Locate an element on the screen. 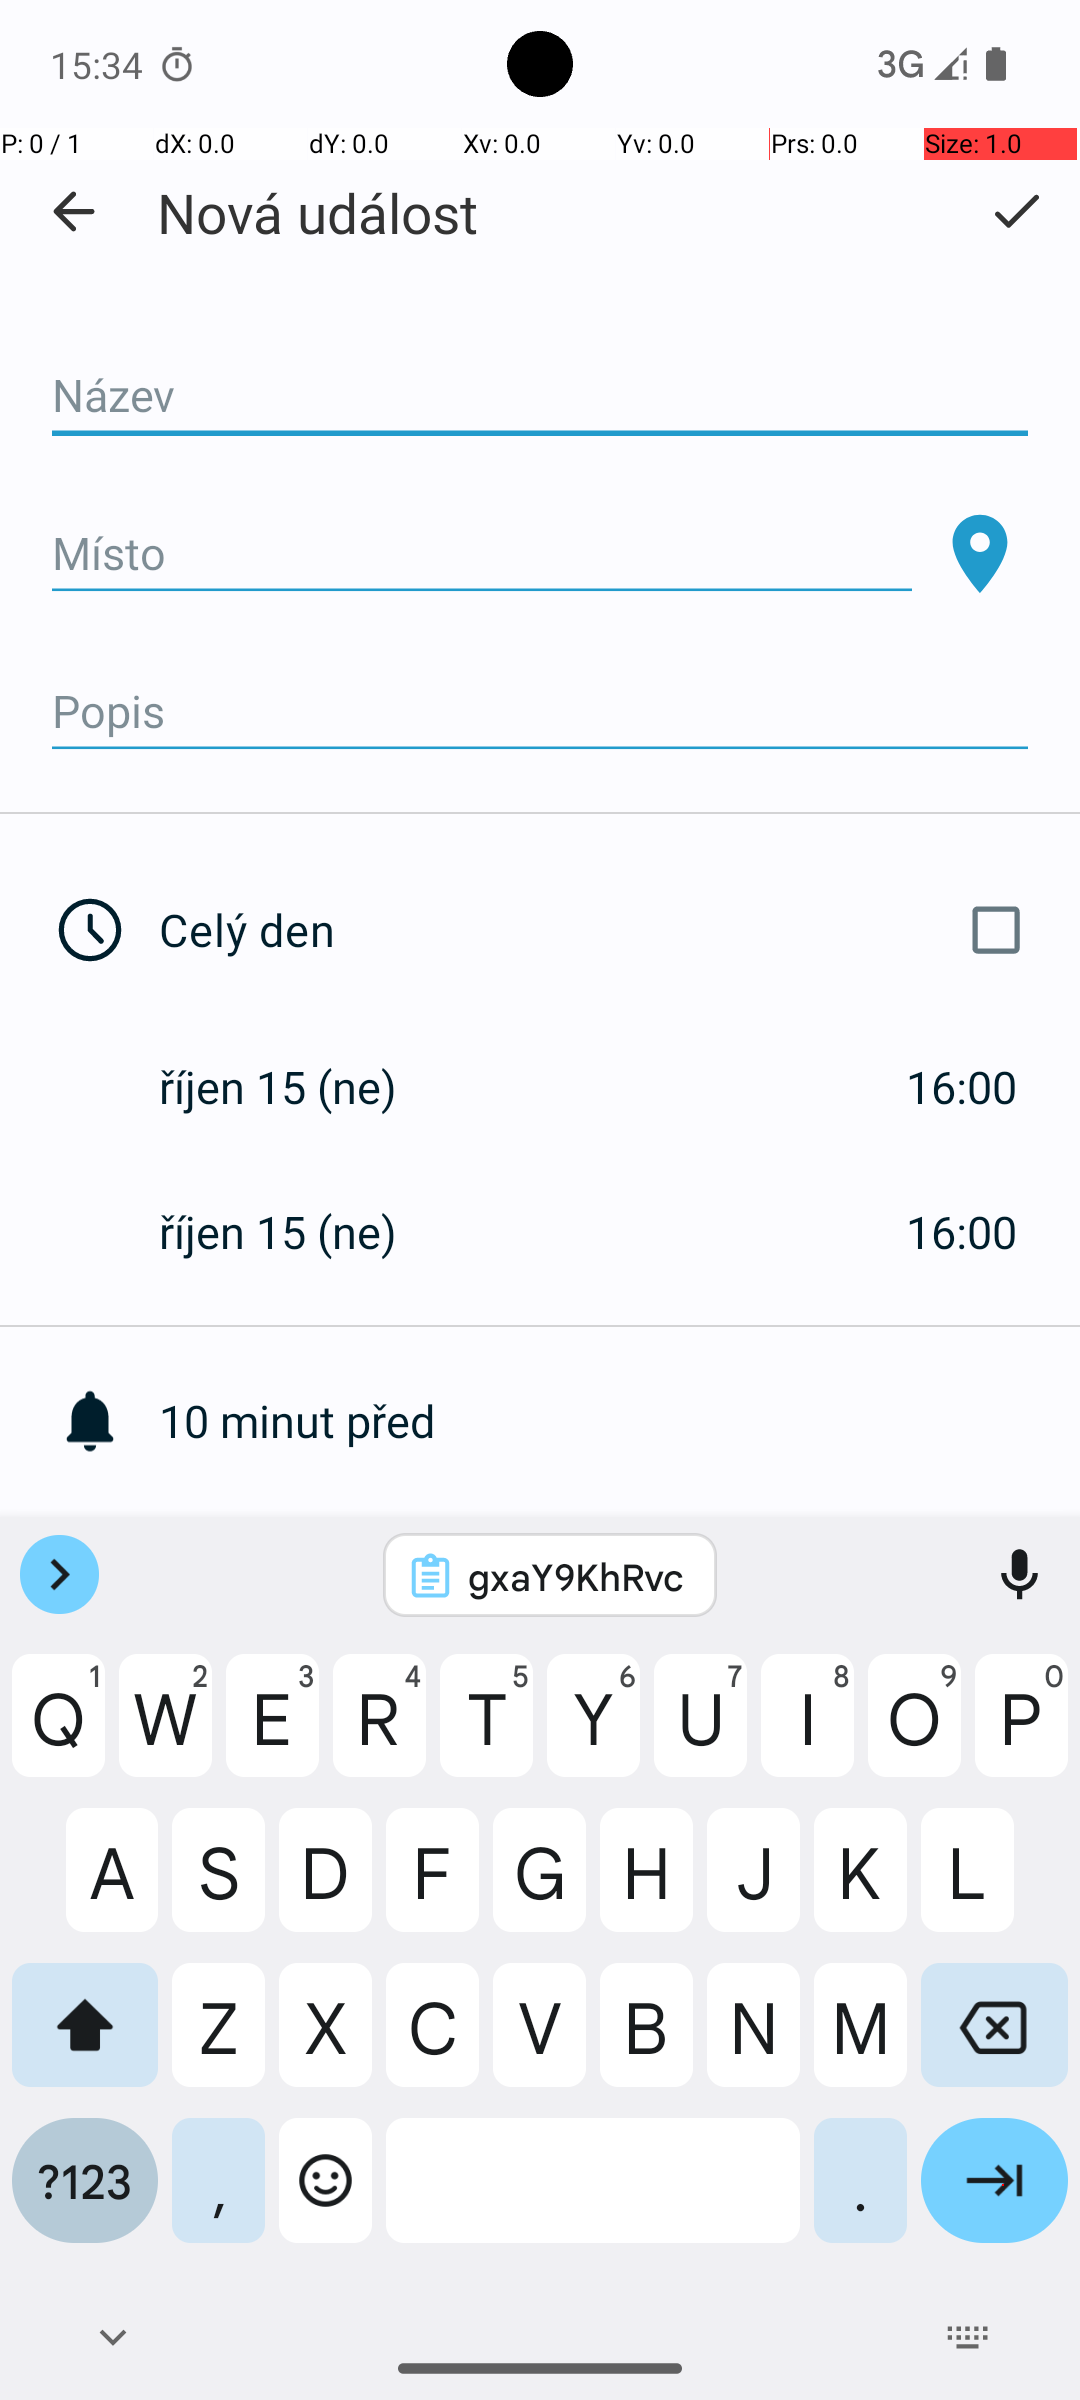  Celý den is located at coordinates (598, 930).